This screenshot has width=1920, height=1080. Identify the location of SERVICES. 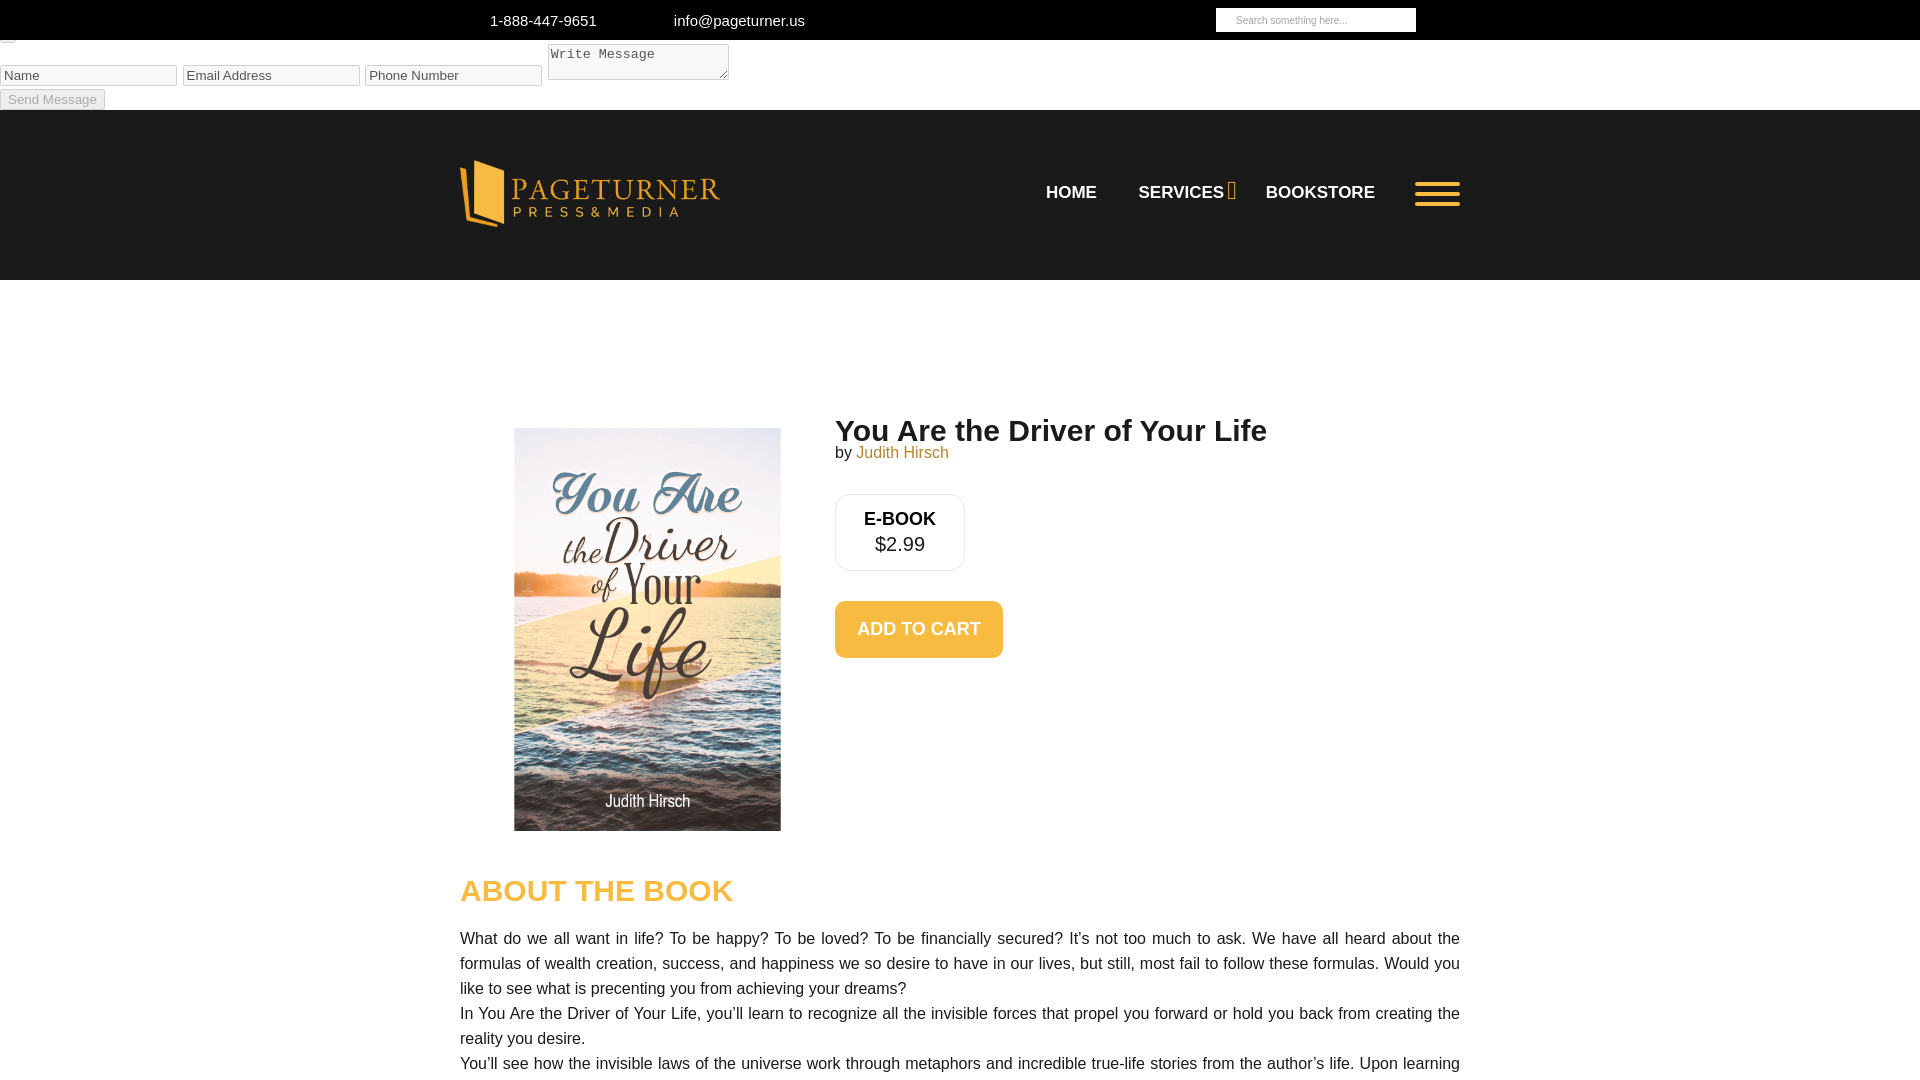
(1182, 192).